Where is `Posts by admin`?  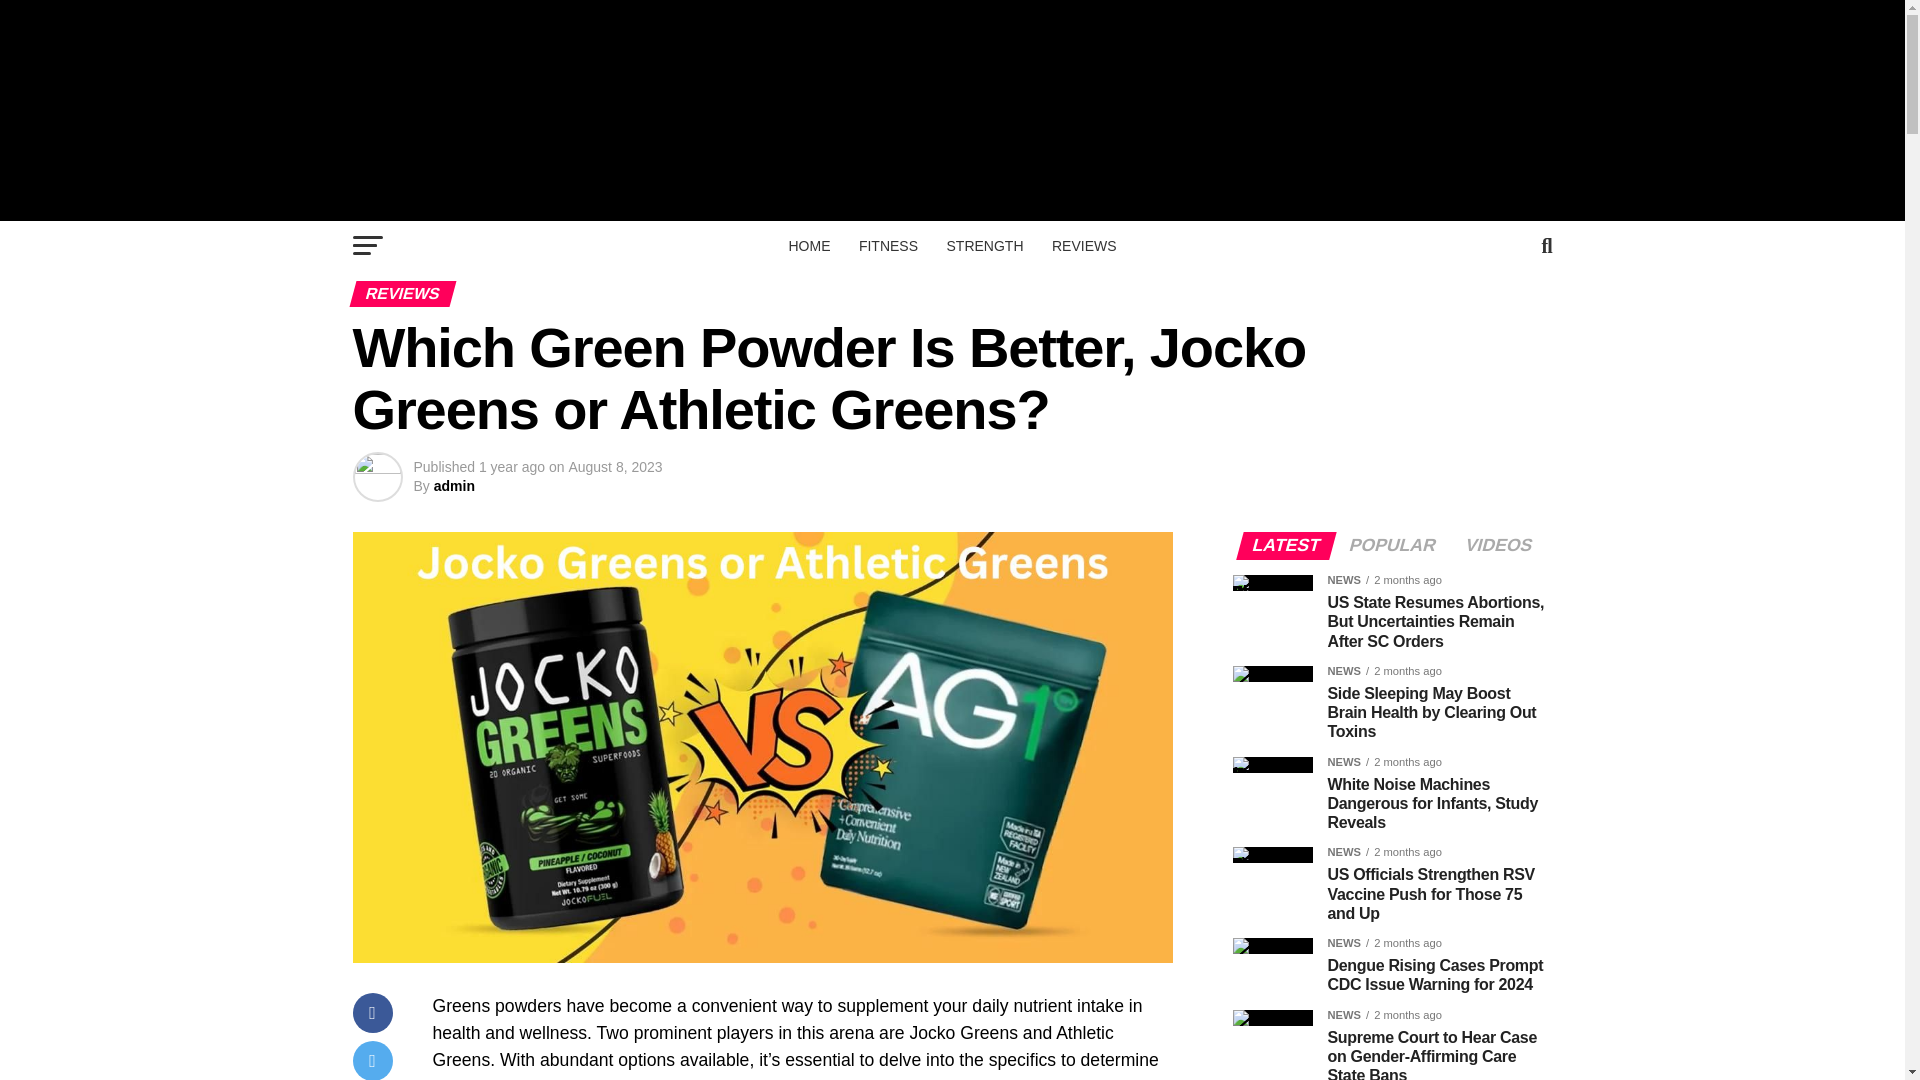
Posts by admin is located at coordinates (454, 486).